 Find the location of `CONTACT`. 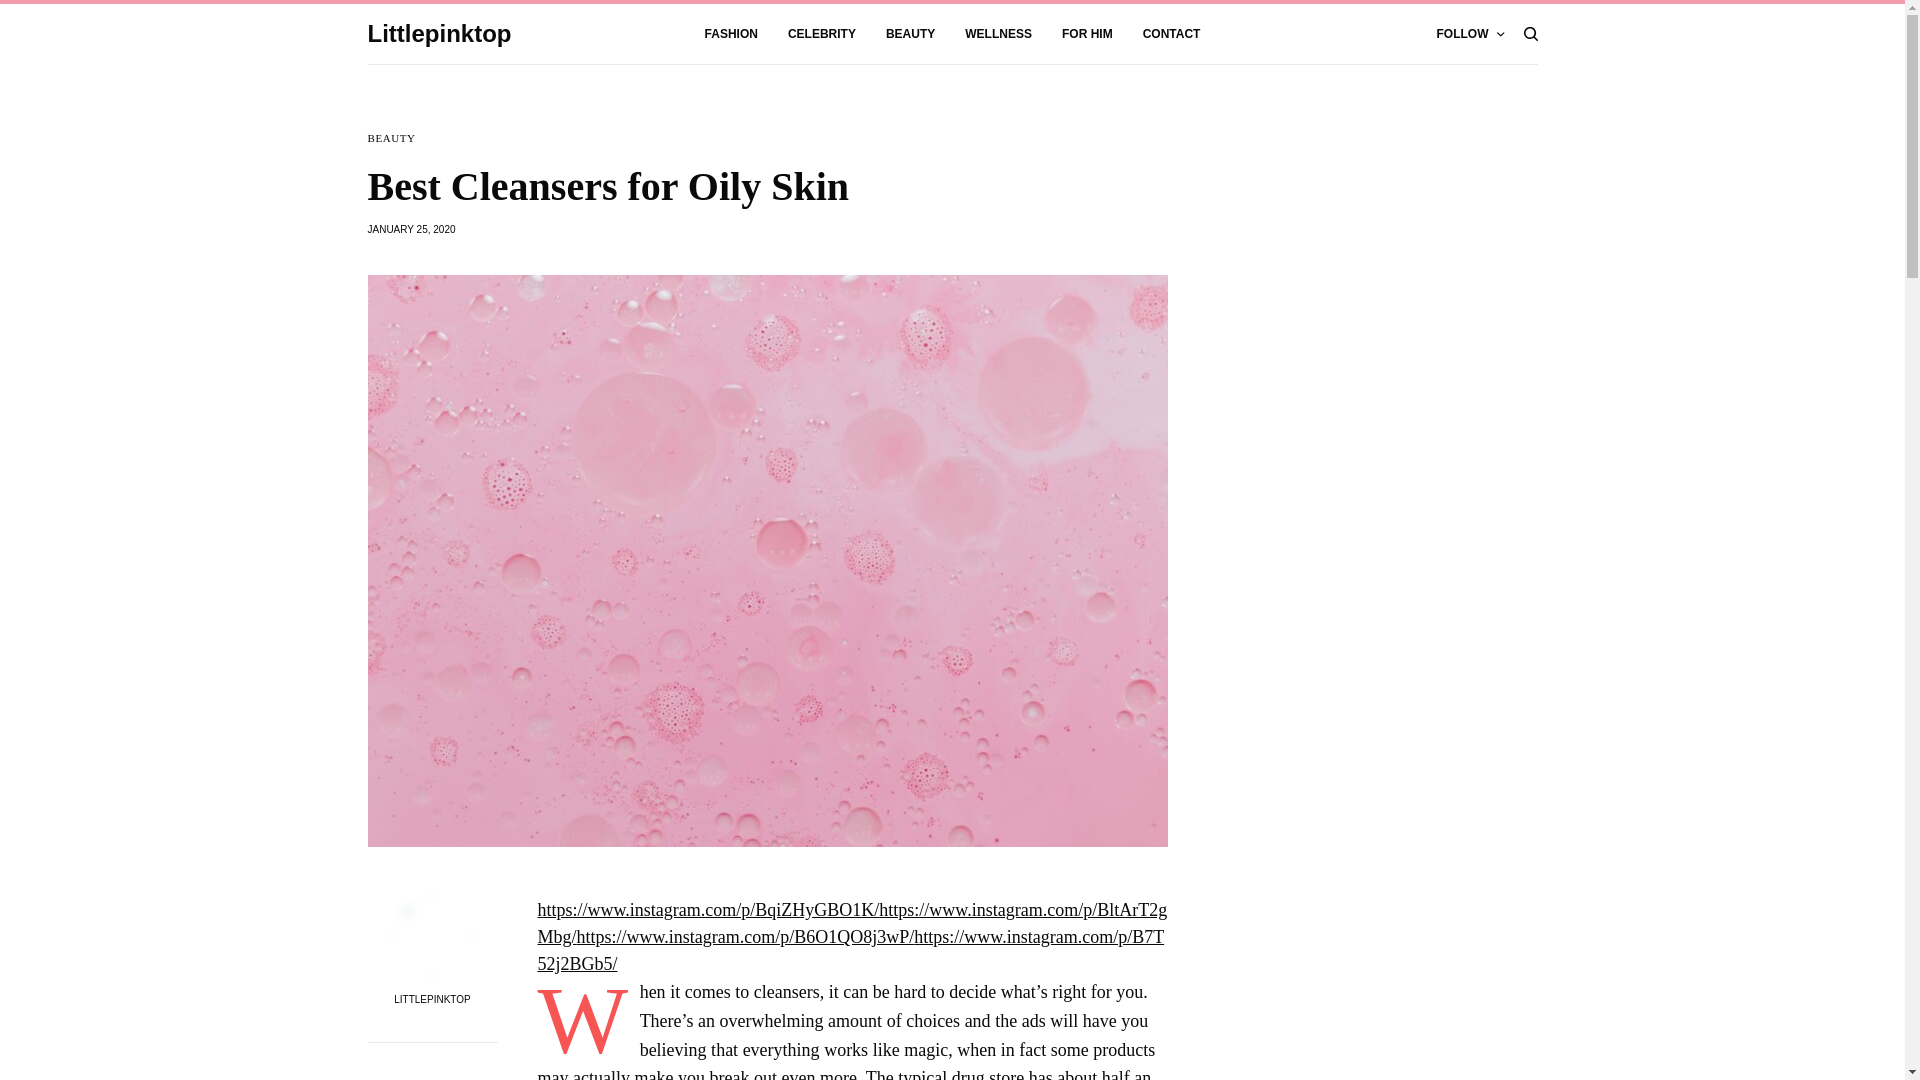

CONTACT is located at coordinates (1172, 34).